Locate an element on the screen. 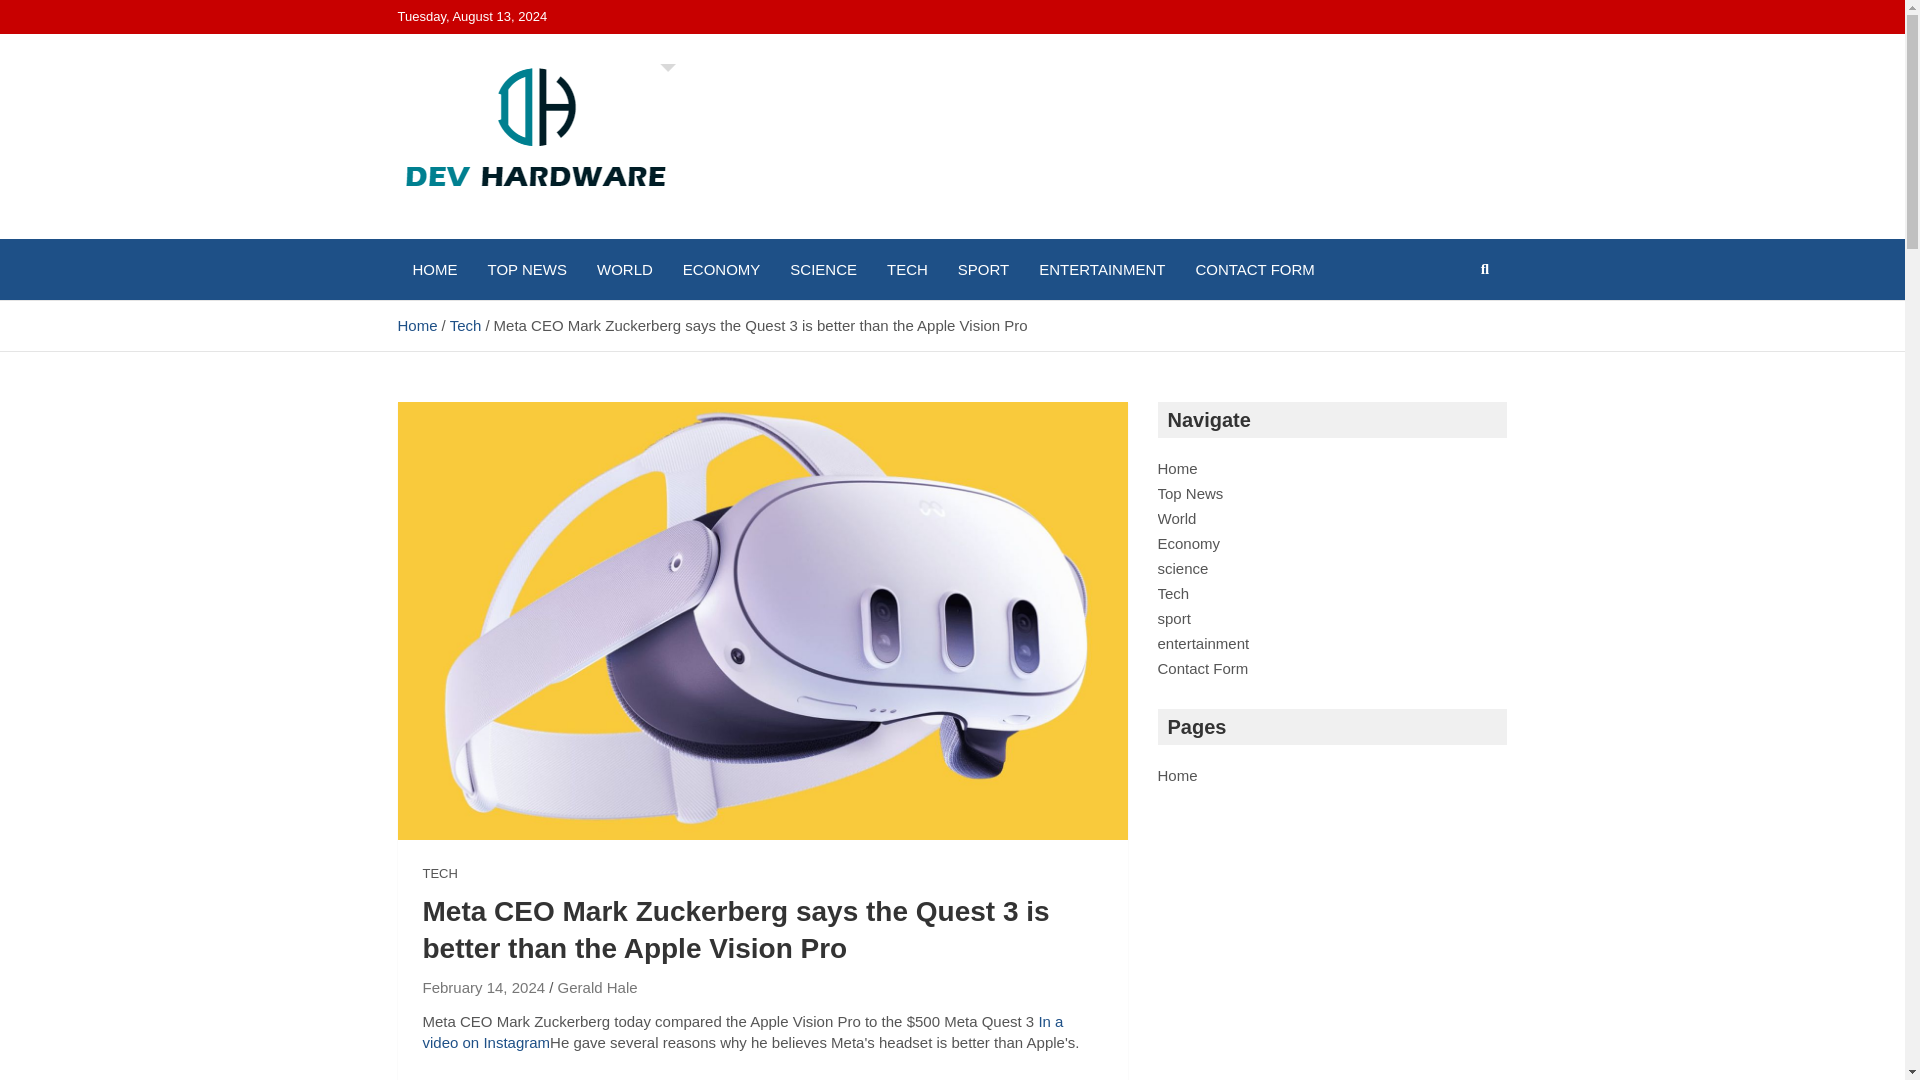  ECONOMY is located at coordinates (722, 269).